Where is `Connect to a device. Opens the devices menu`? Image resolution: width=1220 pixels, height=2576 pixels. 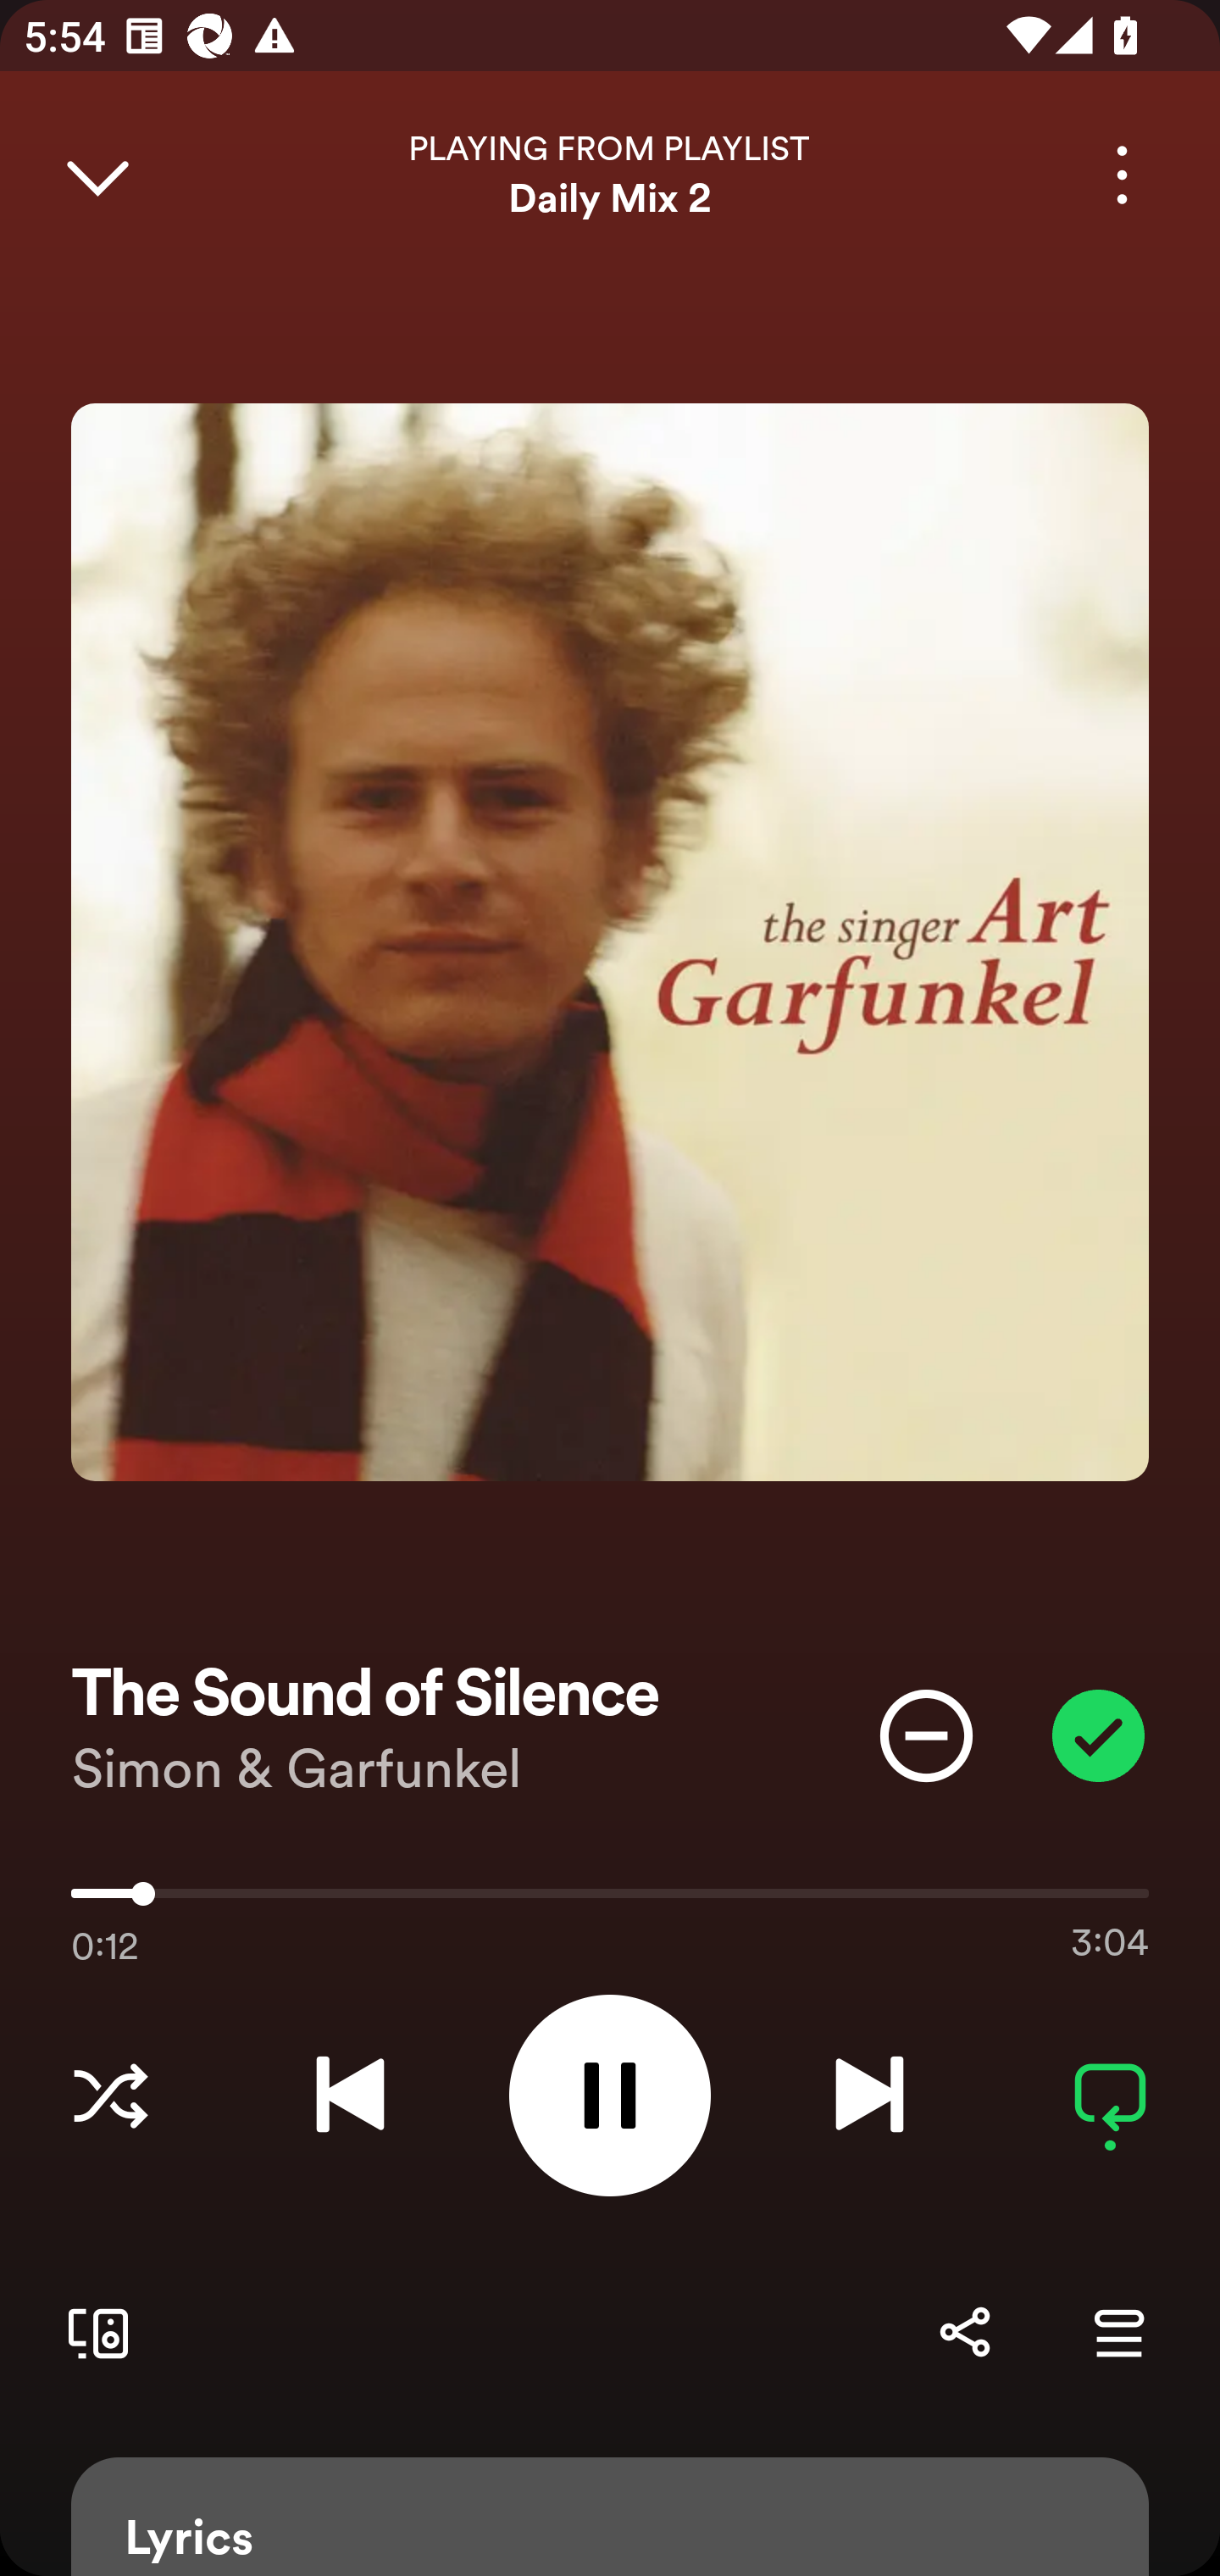 Connect to a device. Opens the devices menu is located at coordinates (91, 2332).